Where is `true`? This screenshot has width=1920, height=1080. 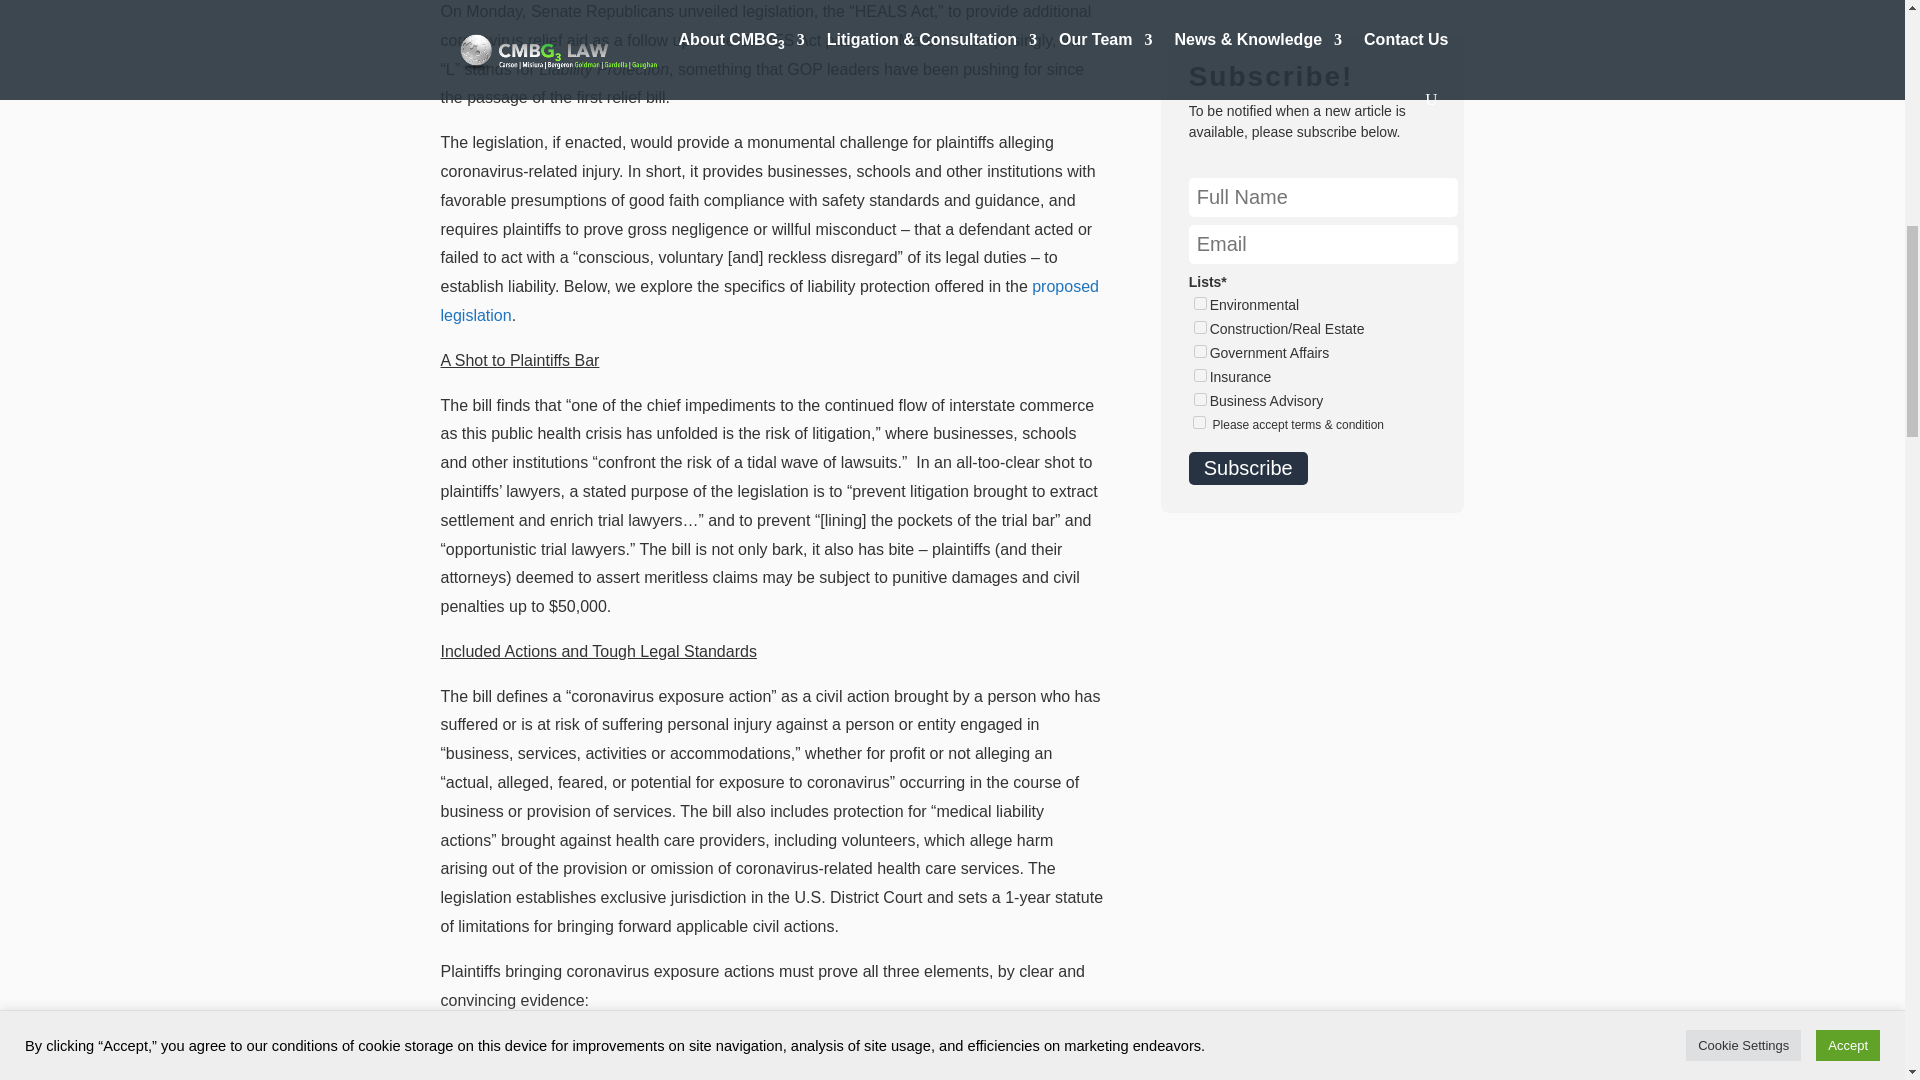 true is located at coordinates (1198, 422).